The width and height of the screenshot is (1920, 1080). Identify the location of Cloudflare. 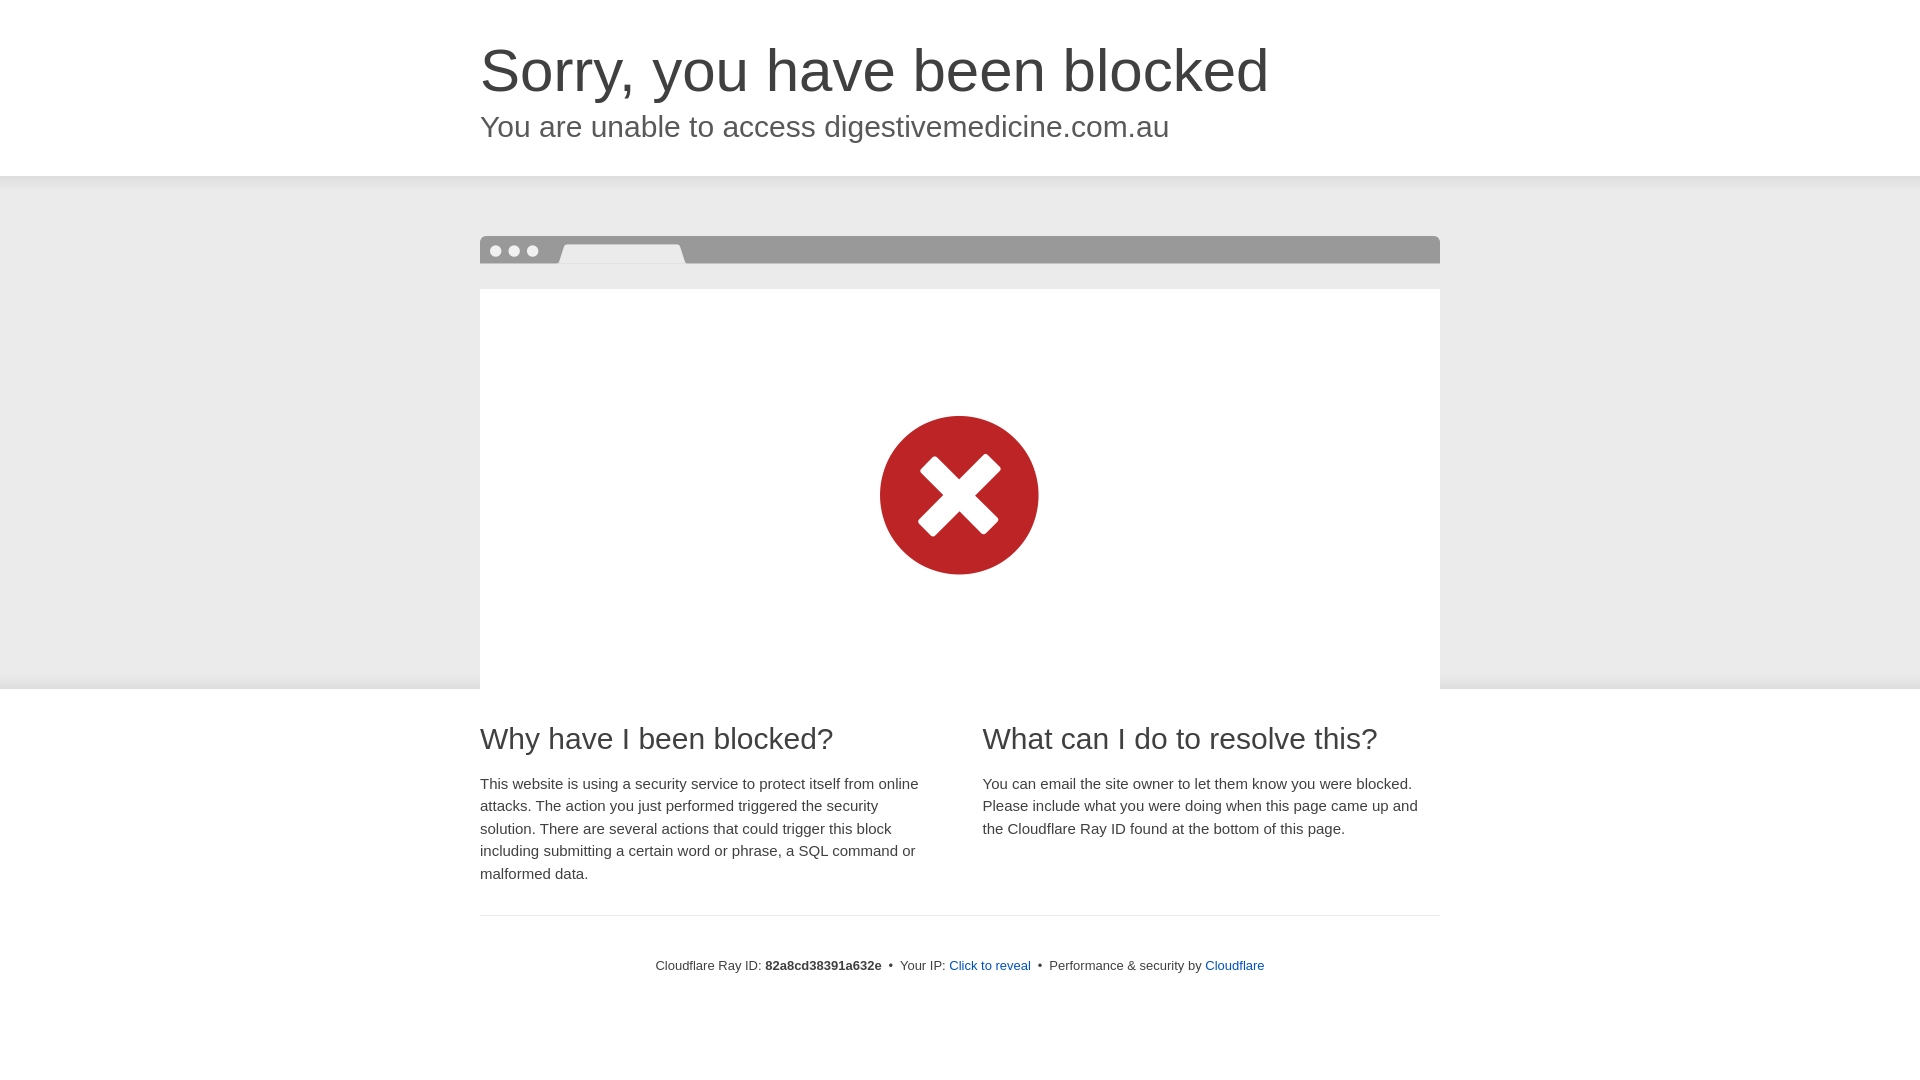
(1234, 966).